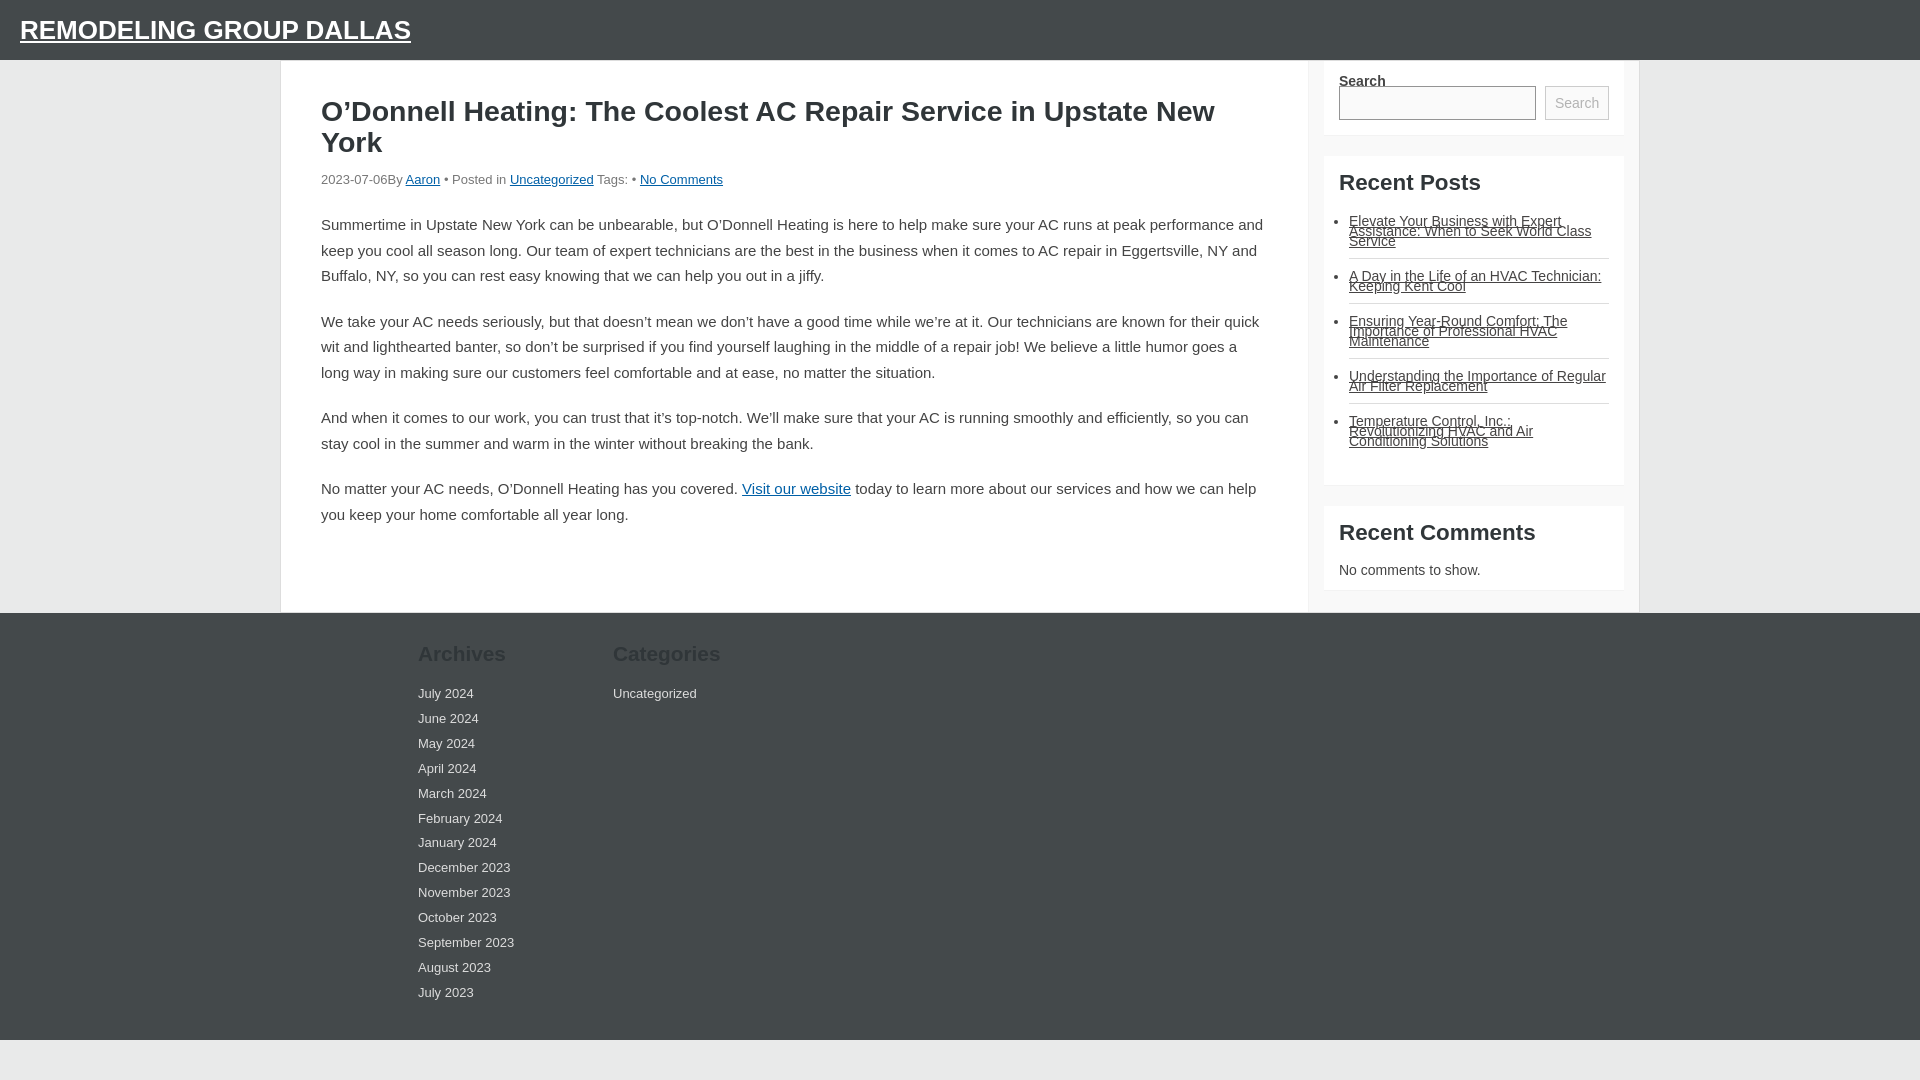  I want to click on February 2024, so click(460, 818).